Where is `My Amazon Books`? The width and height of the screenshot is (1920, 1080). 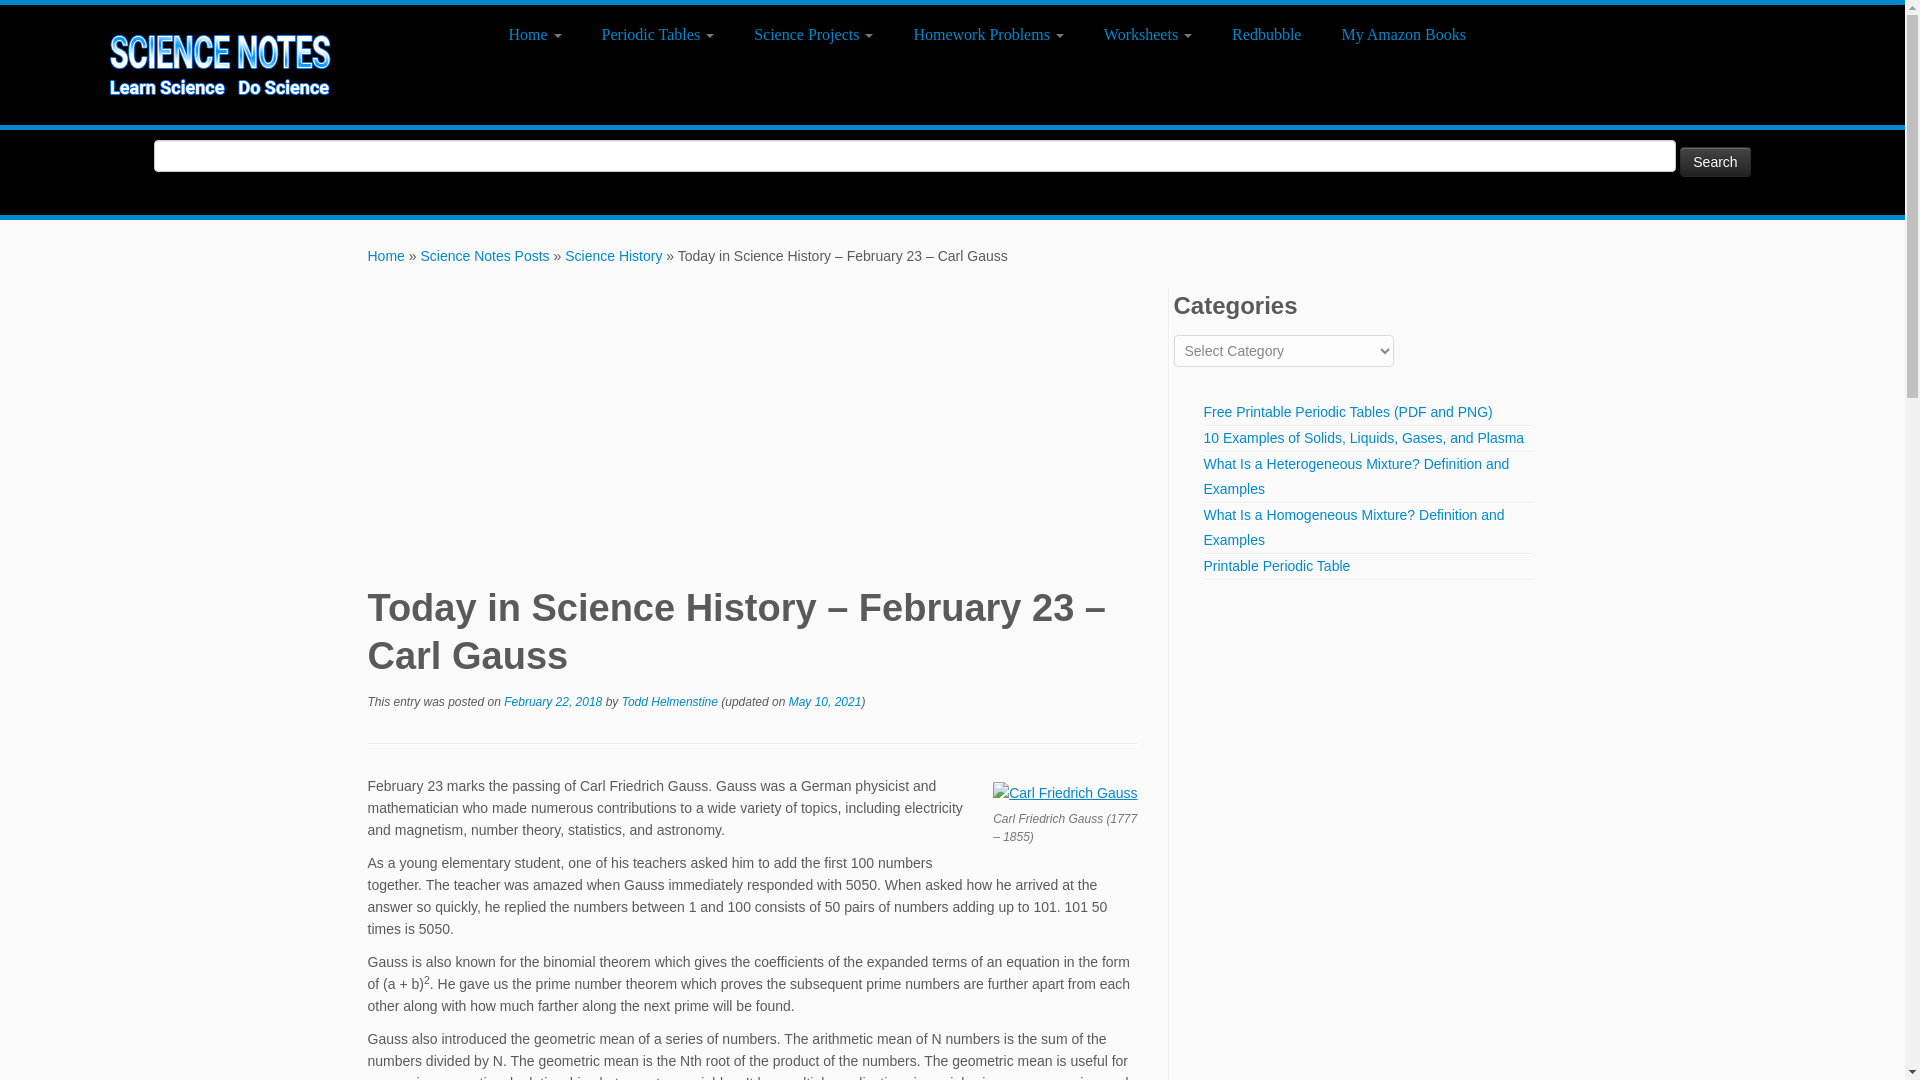
My Amazon Books is located at coordinates (1392, 34).